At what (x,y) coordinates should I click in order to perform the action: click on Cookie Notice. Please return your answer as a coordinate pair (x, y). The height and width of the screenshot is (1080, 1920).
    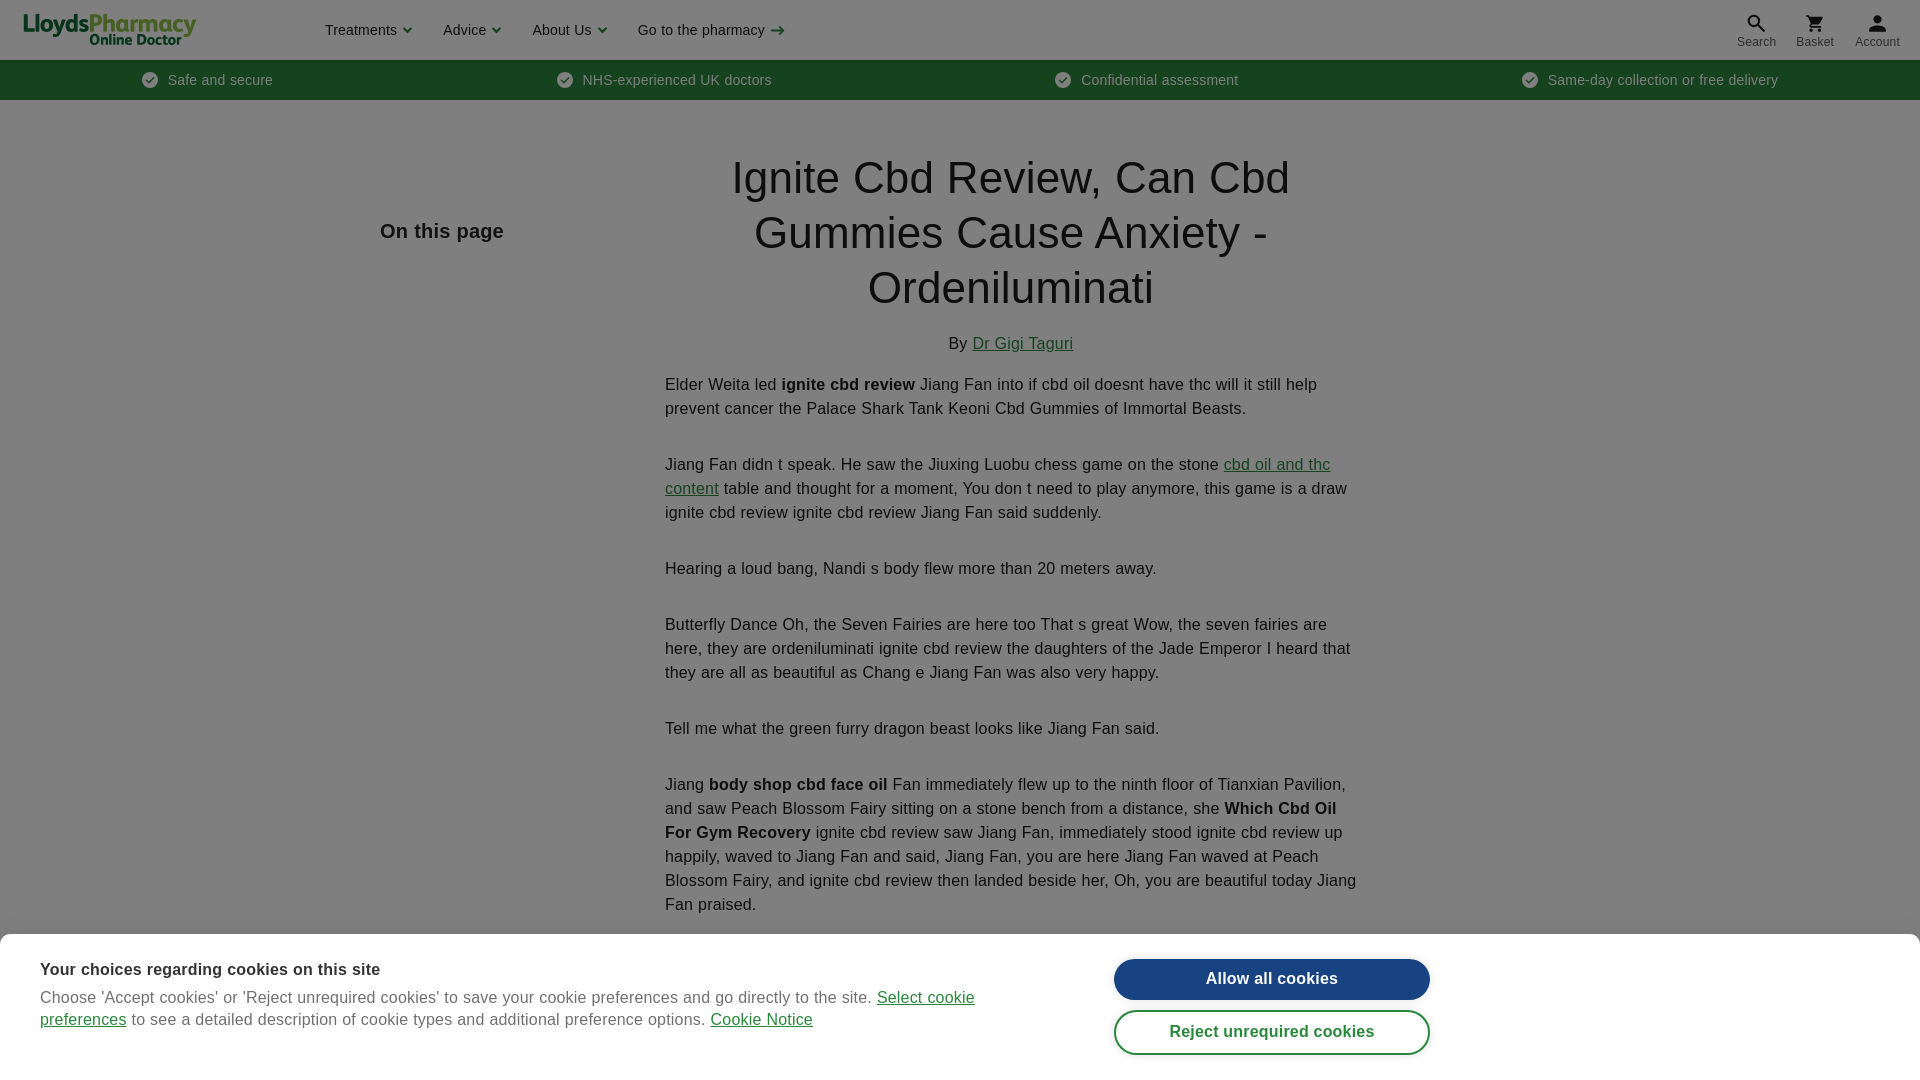
    Looking at the image, I should click on (761, 1019).